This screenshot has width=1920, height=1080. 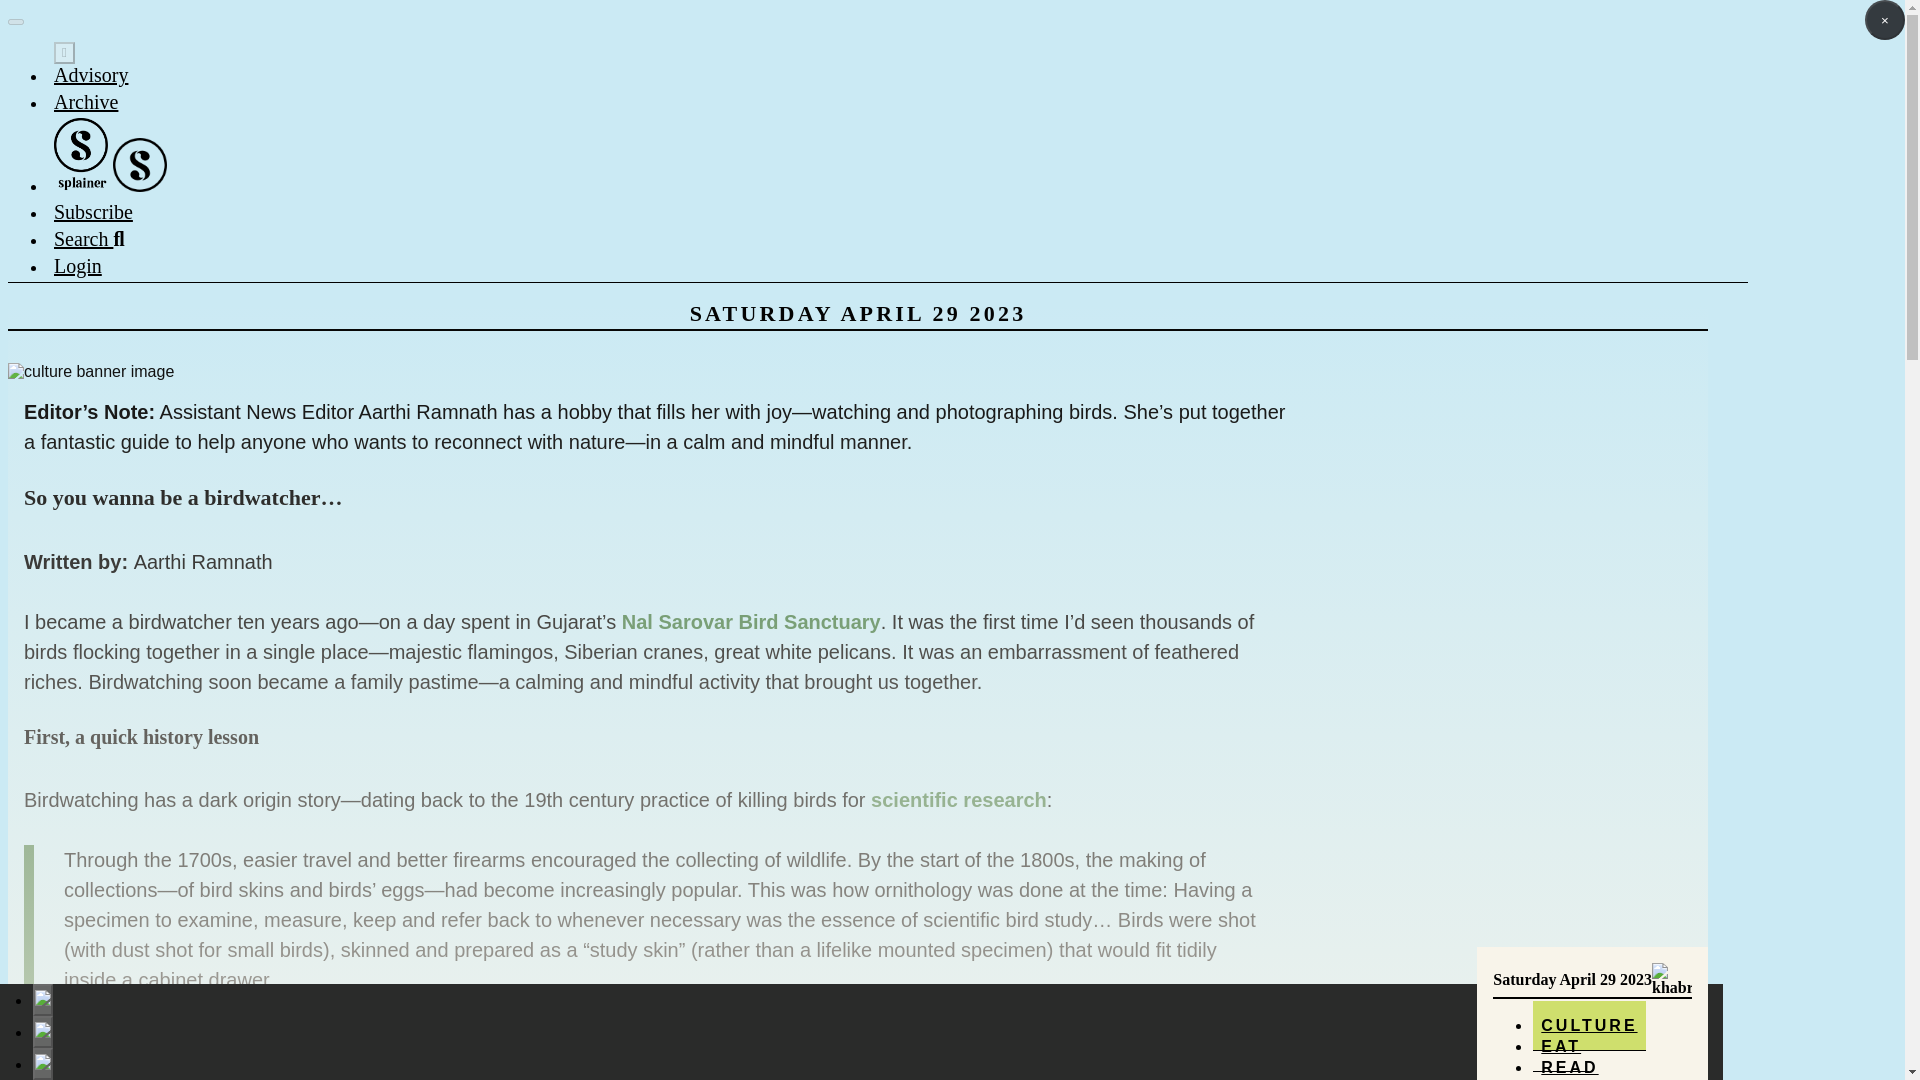 I want to click on Archive, so click(x=85, y=102).